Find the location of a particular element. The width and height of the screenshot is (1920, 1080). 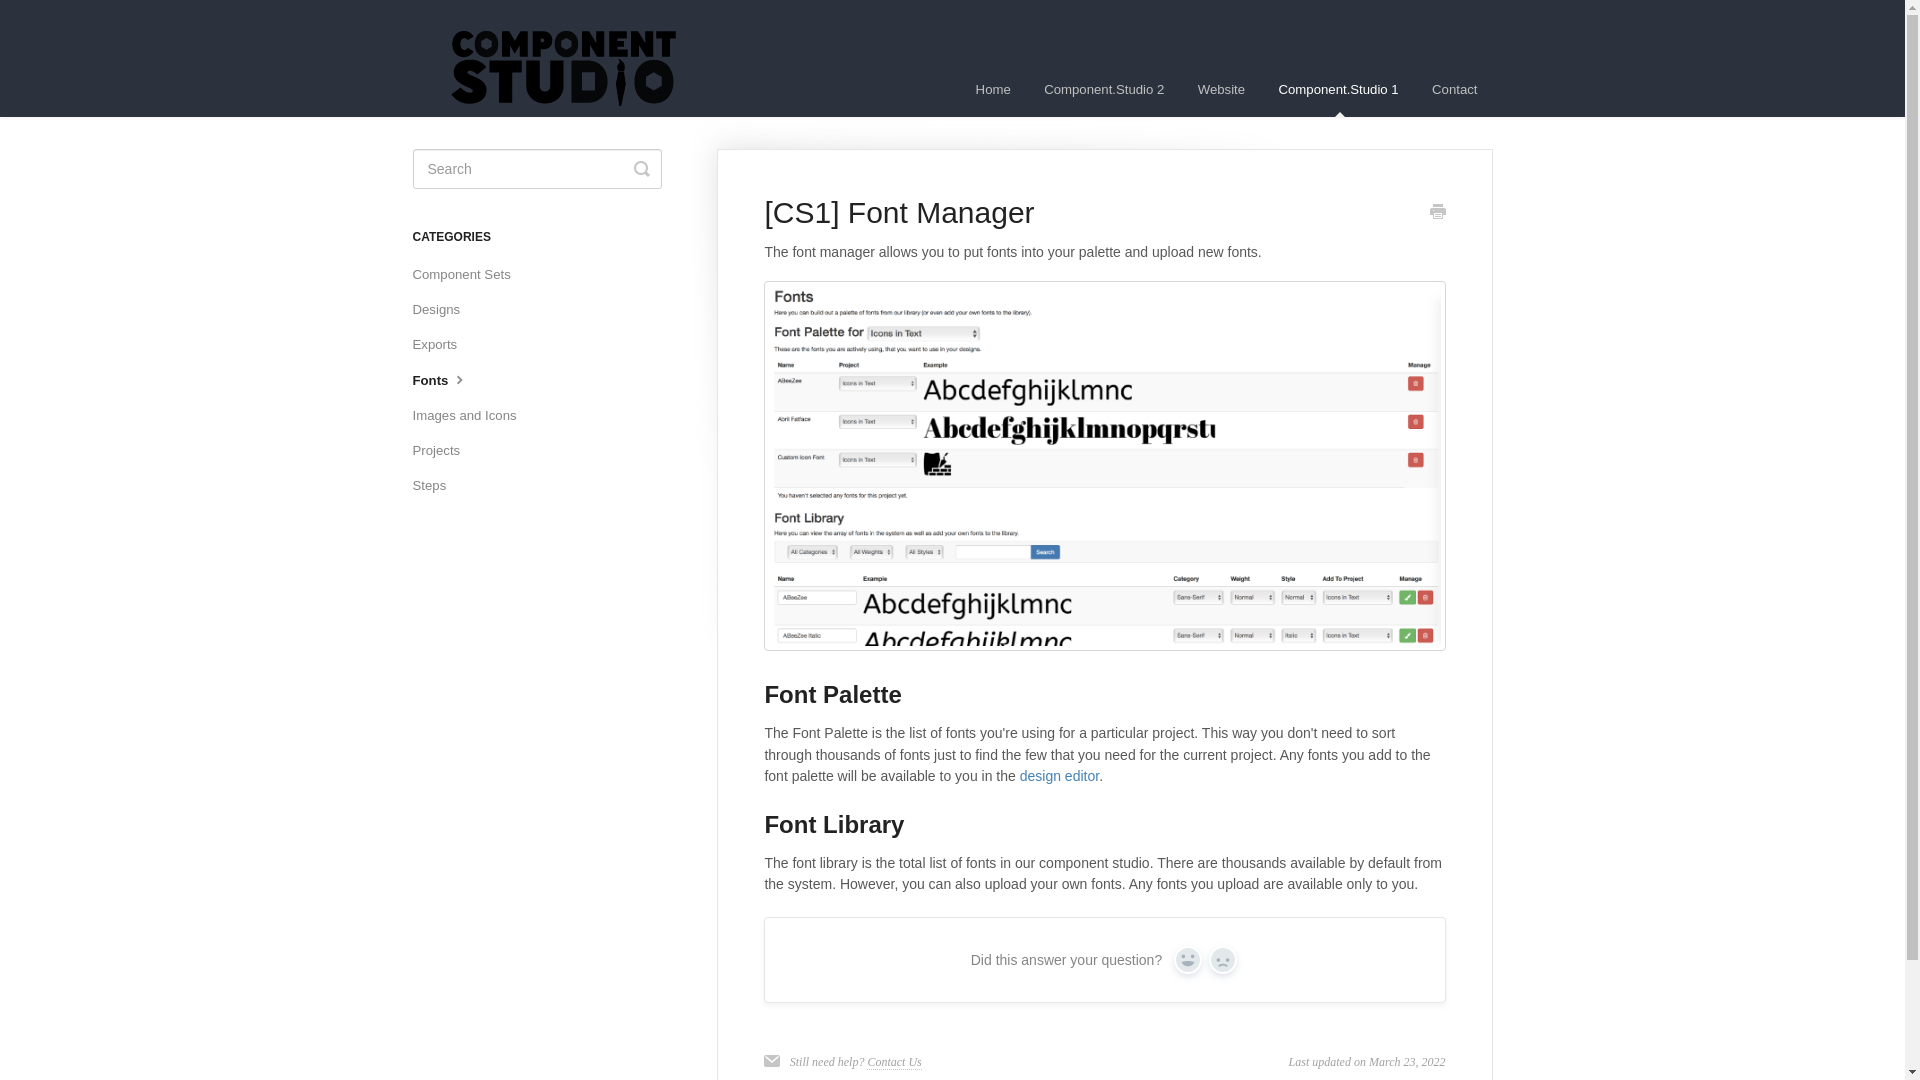

search-query is located at coordinates (536, 169).